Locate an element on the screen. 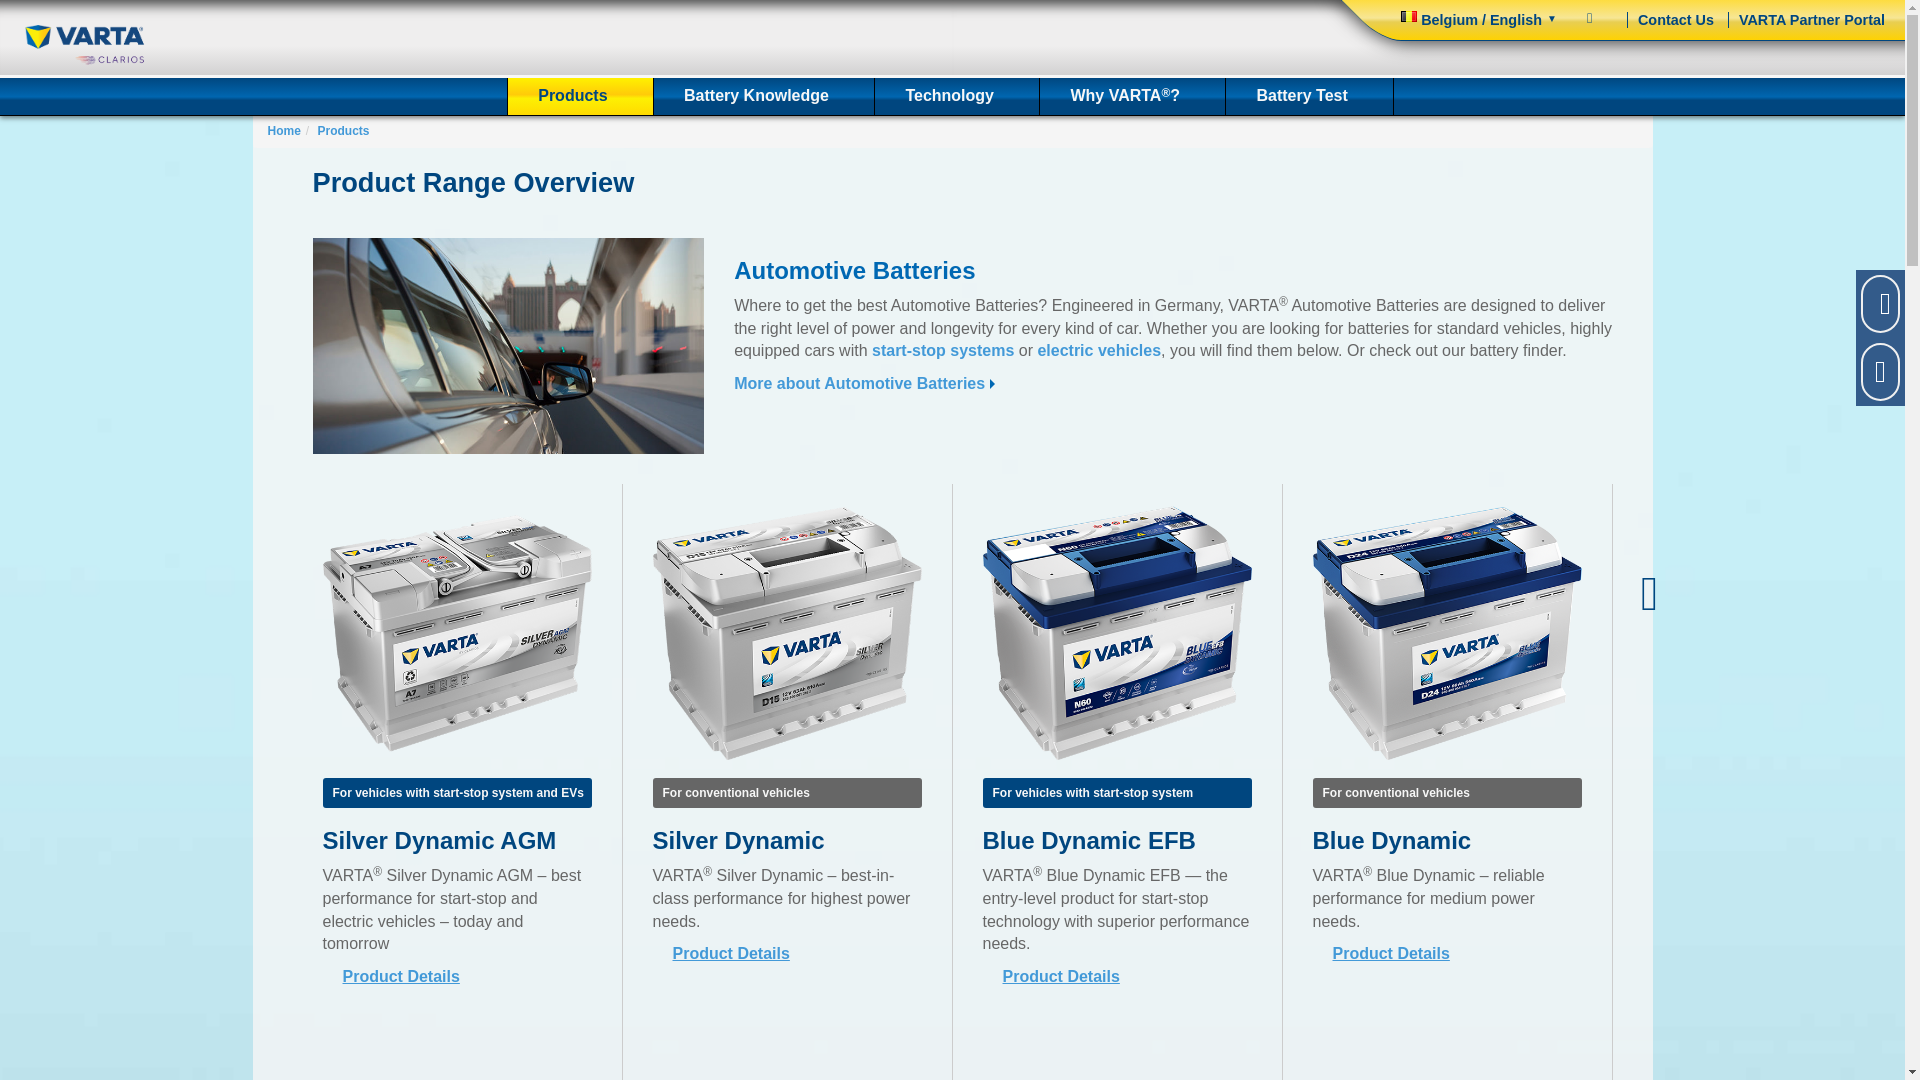 The width and height of the screenshot is (1920, 1080). Technology is located at coordinates (956, 96).